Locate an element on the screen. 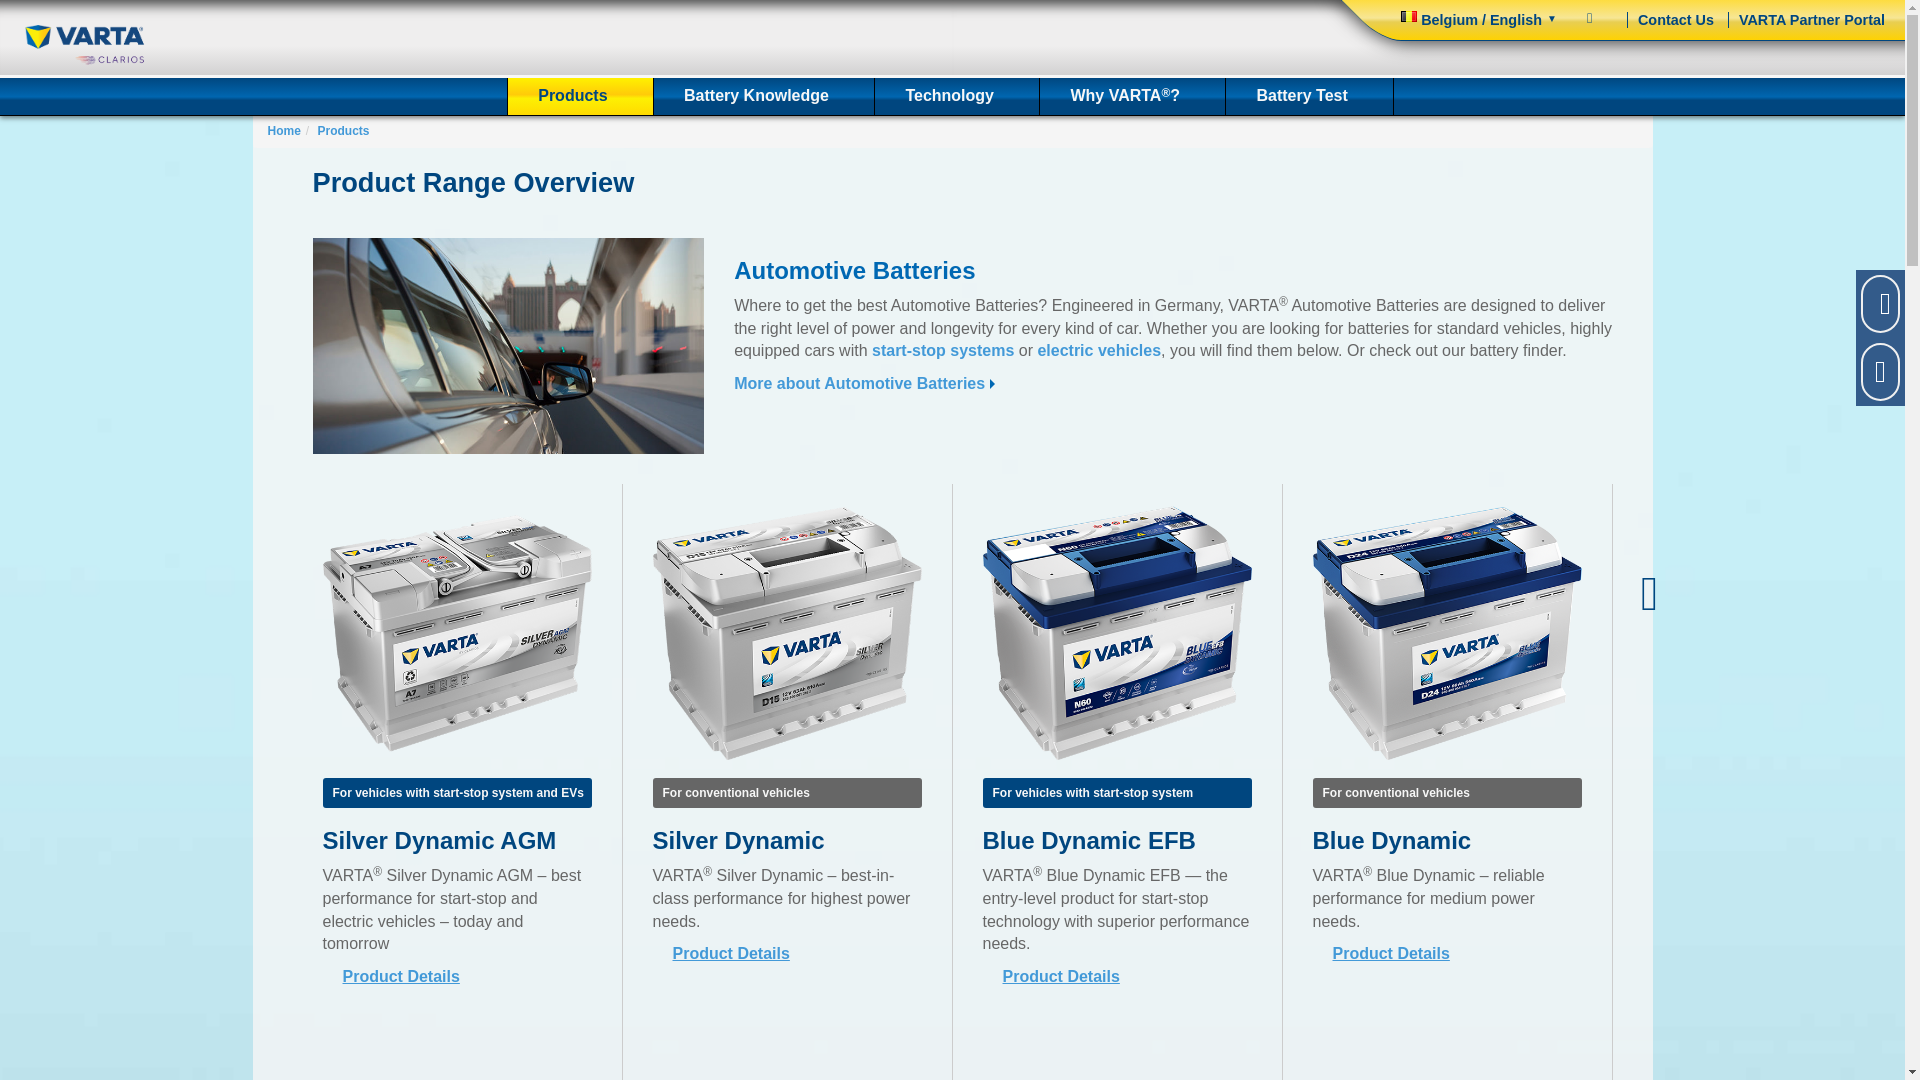 The width and height of the screenshot is (1920, 1080). Technology is located at coordinates (956, 96).